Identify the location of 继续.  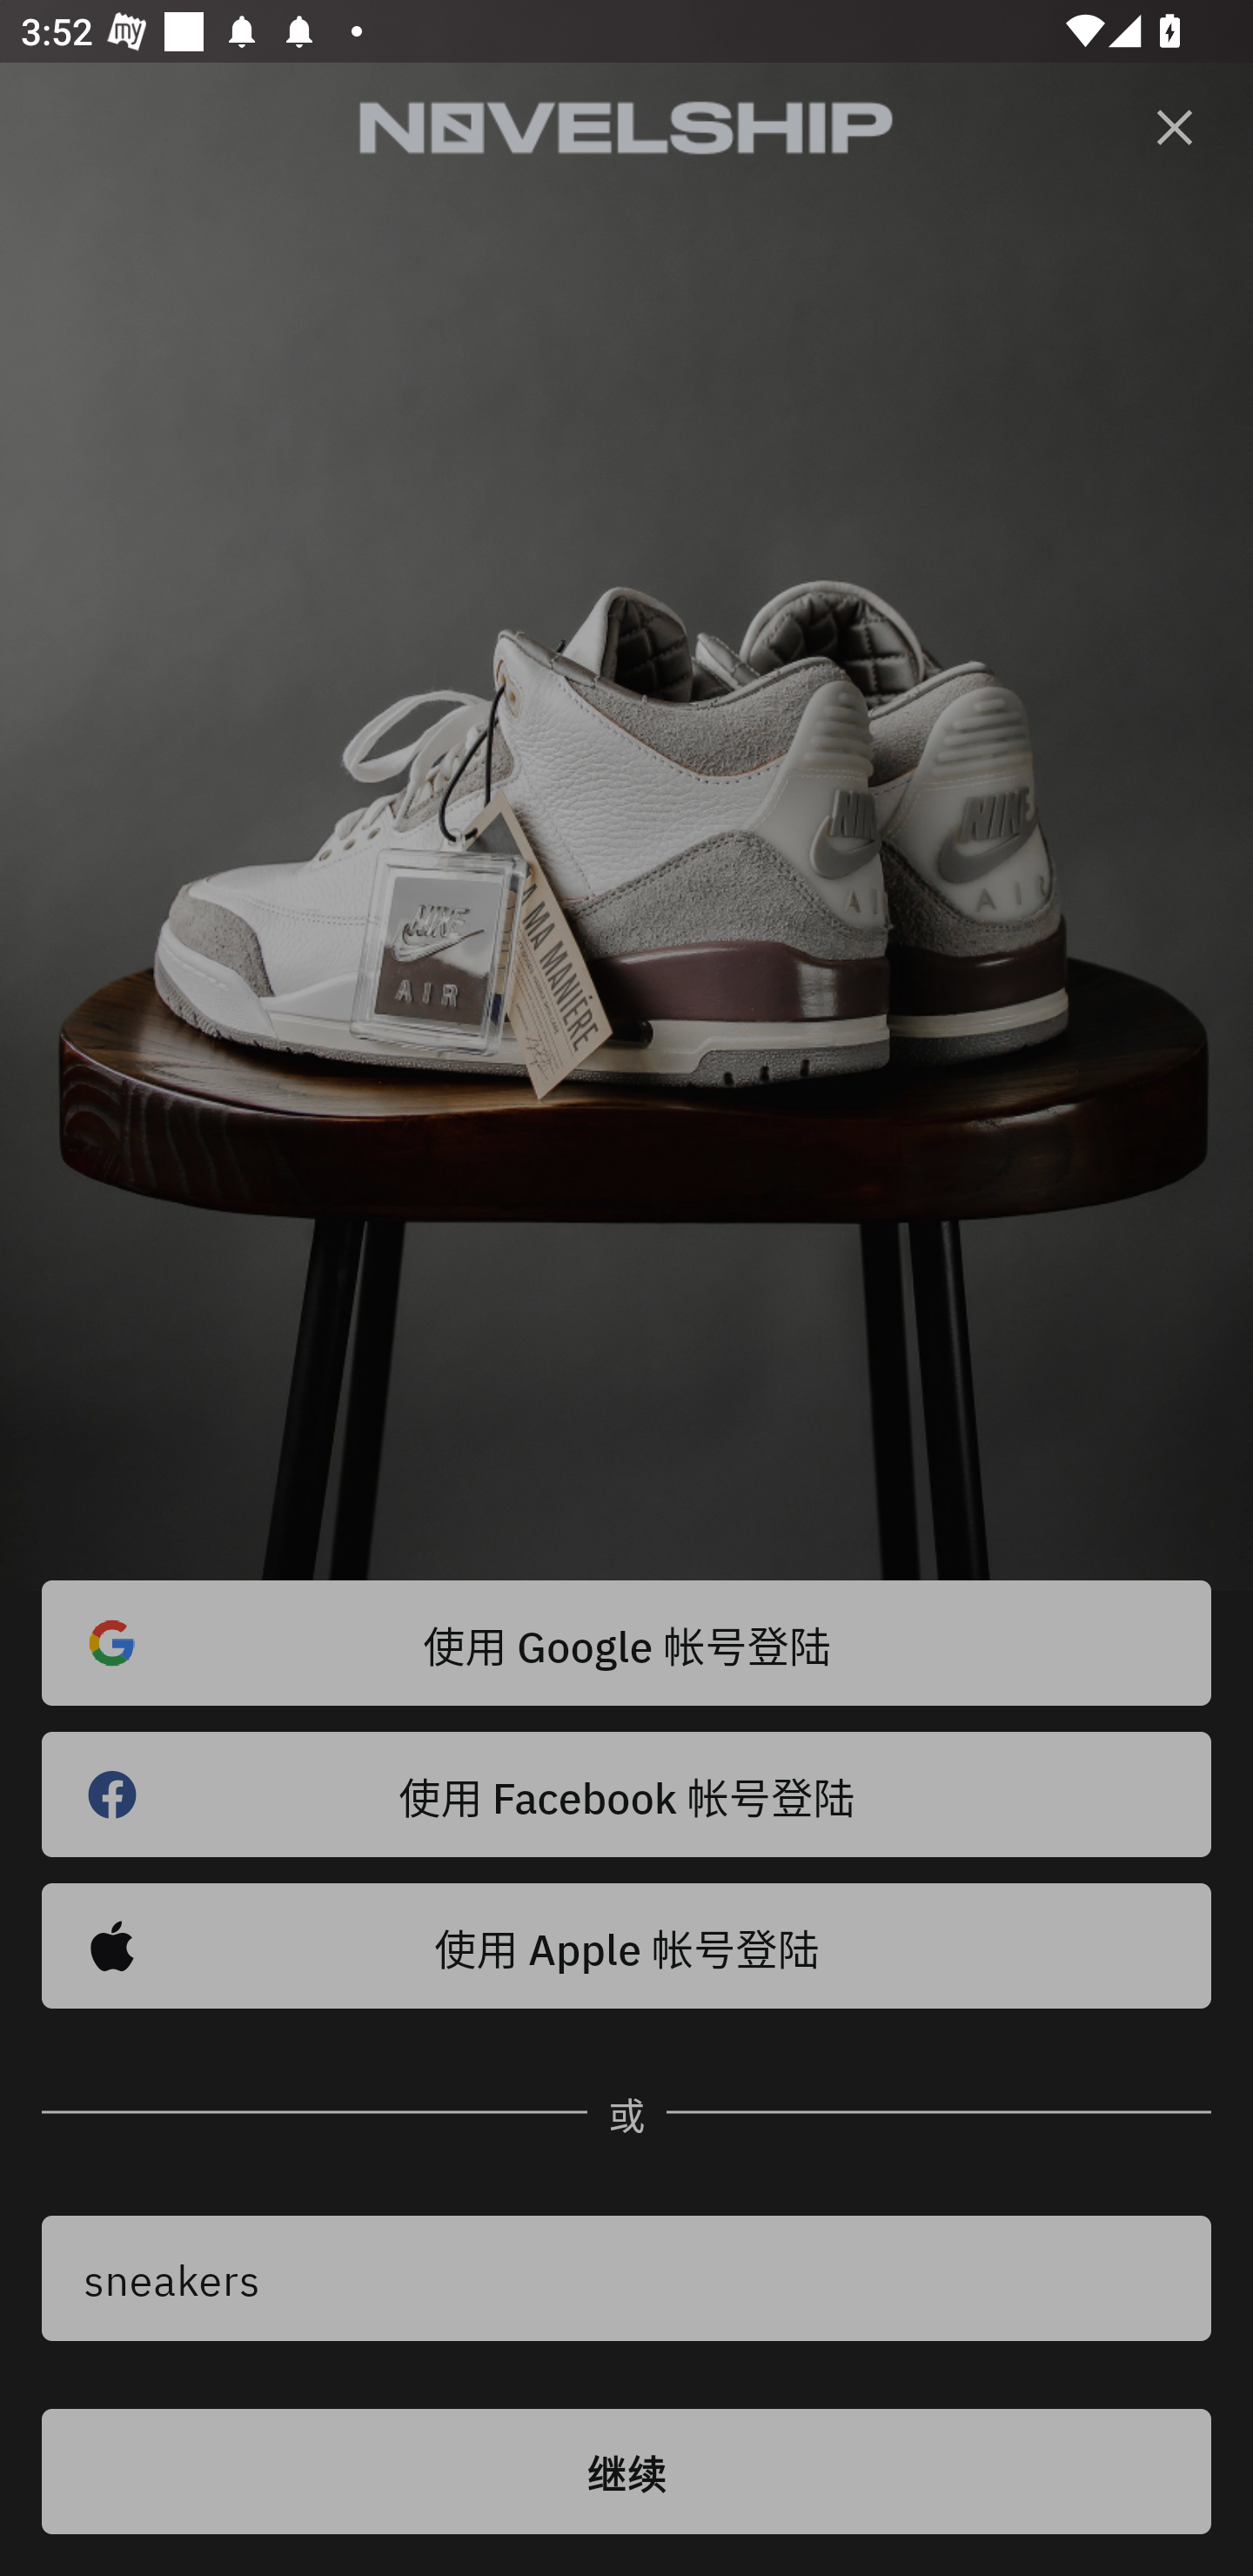
(626, 2472).